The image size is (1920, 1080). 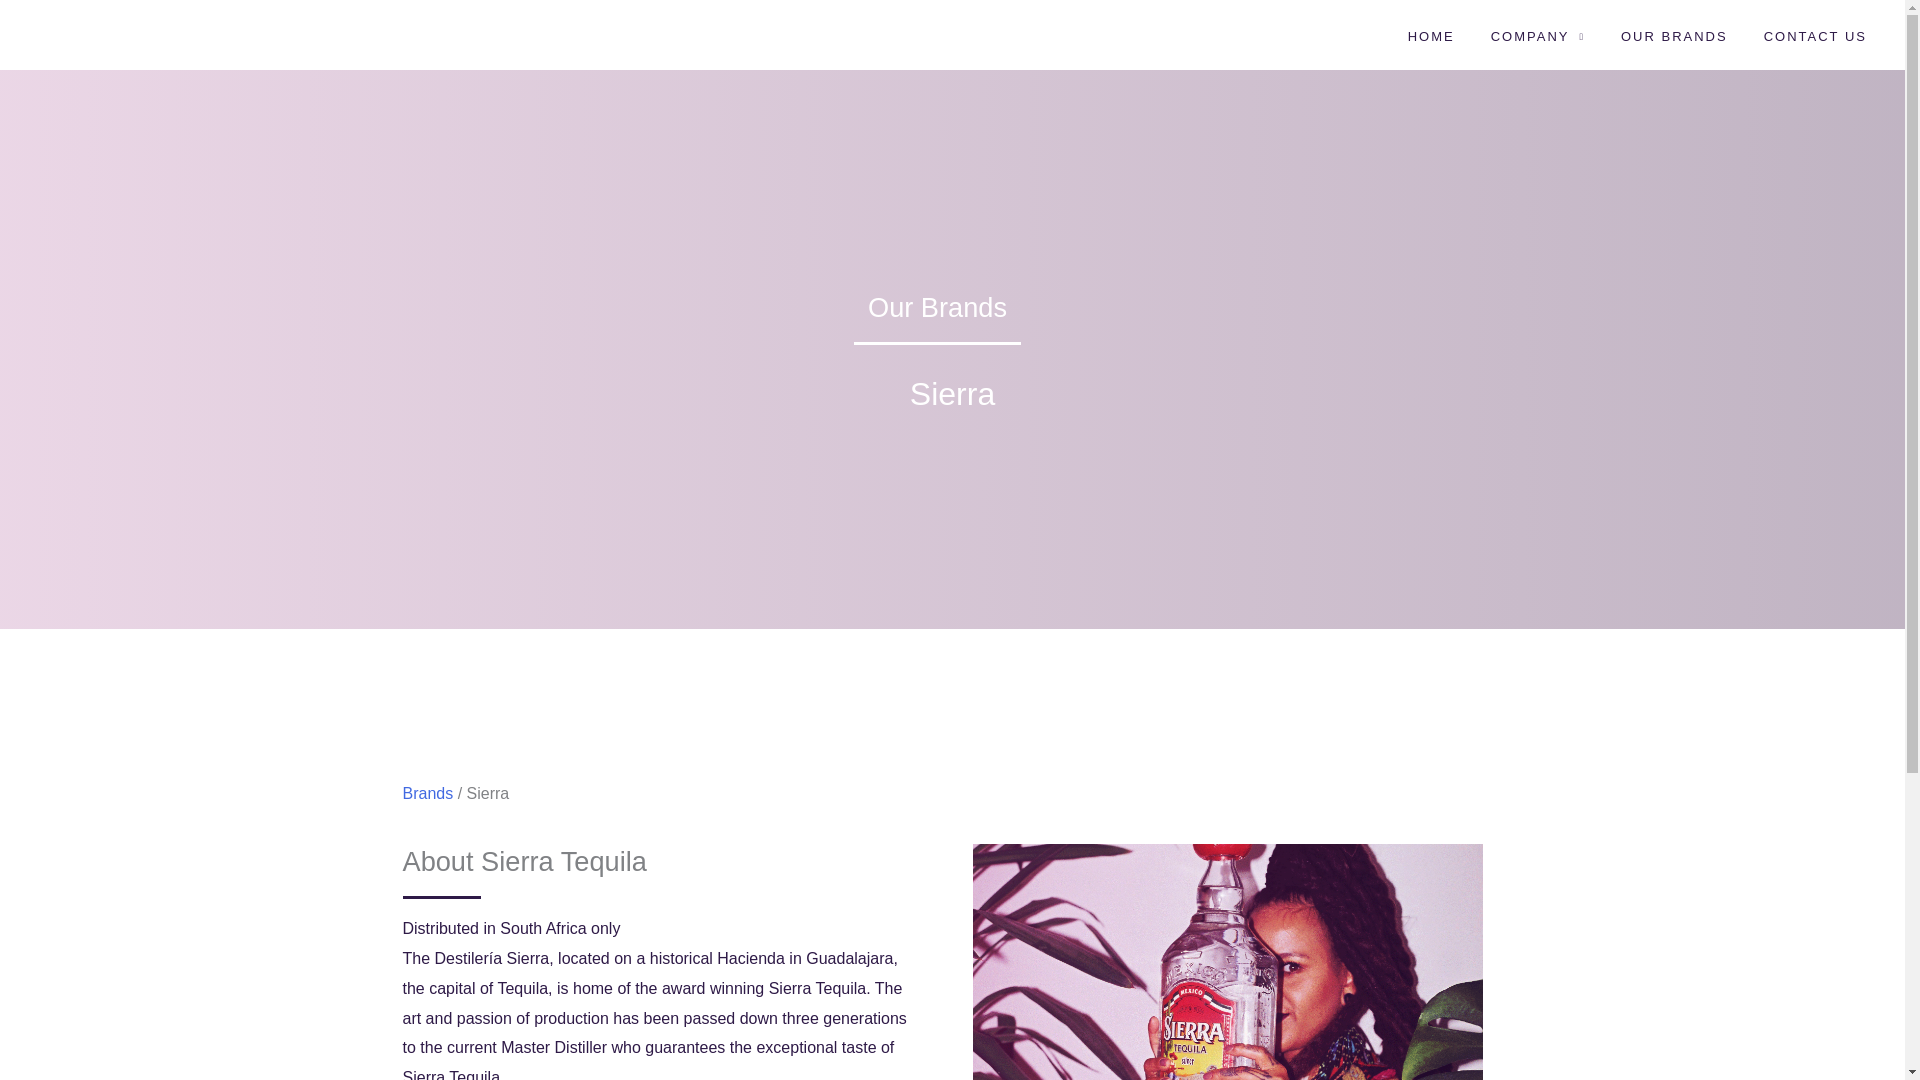 What do you see at coordinates (1538, 34) in the screenshot?
I see `COMPANY` at bounding box center [1538, 34].